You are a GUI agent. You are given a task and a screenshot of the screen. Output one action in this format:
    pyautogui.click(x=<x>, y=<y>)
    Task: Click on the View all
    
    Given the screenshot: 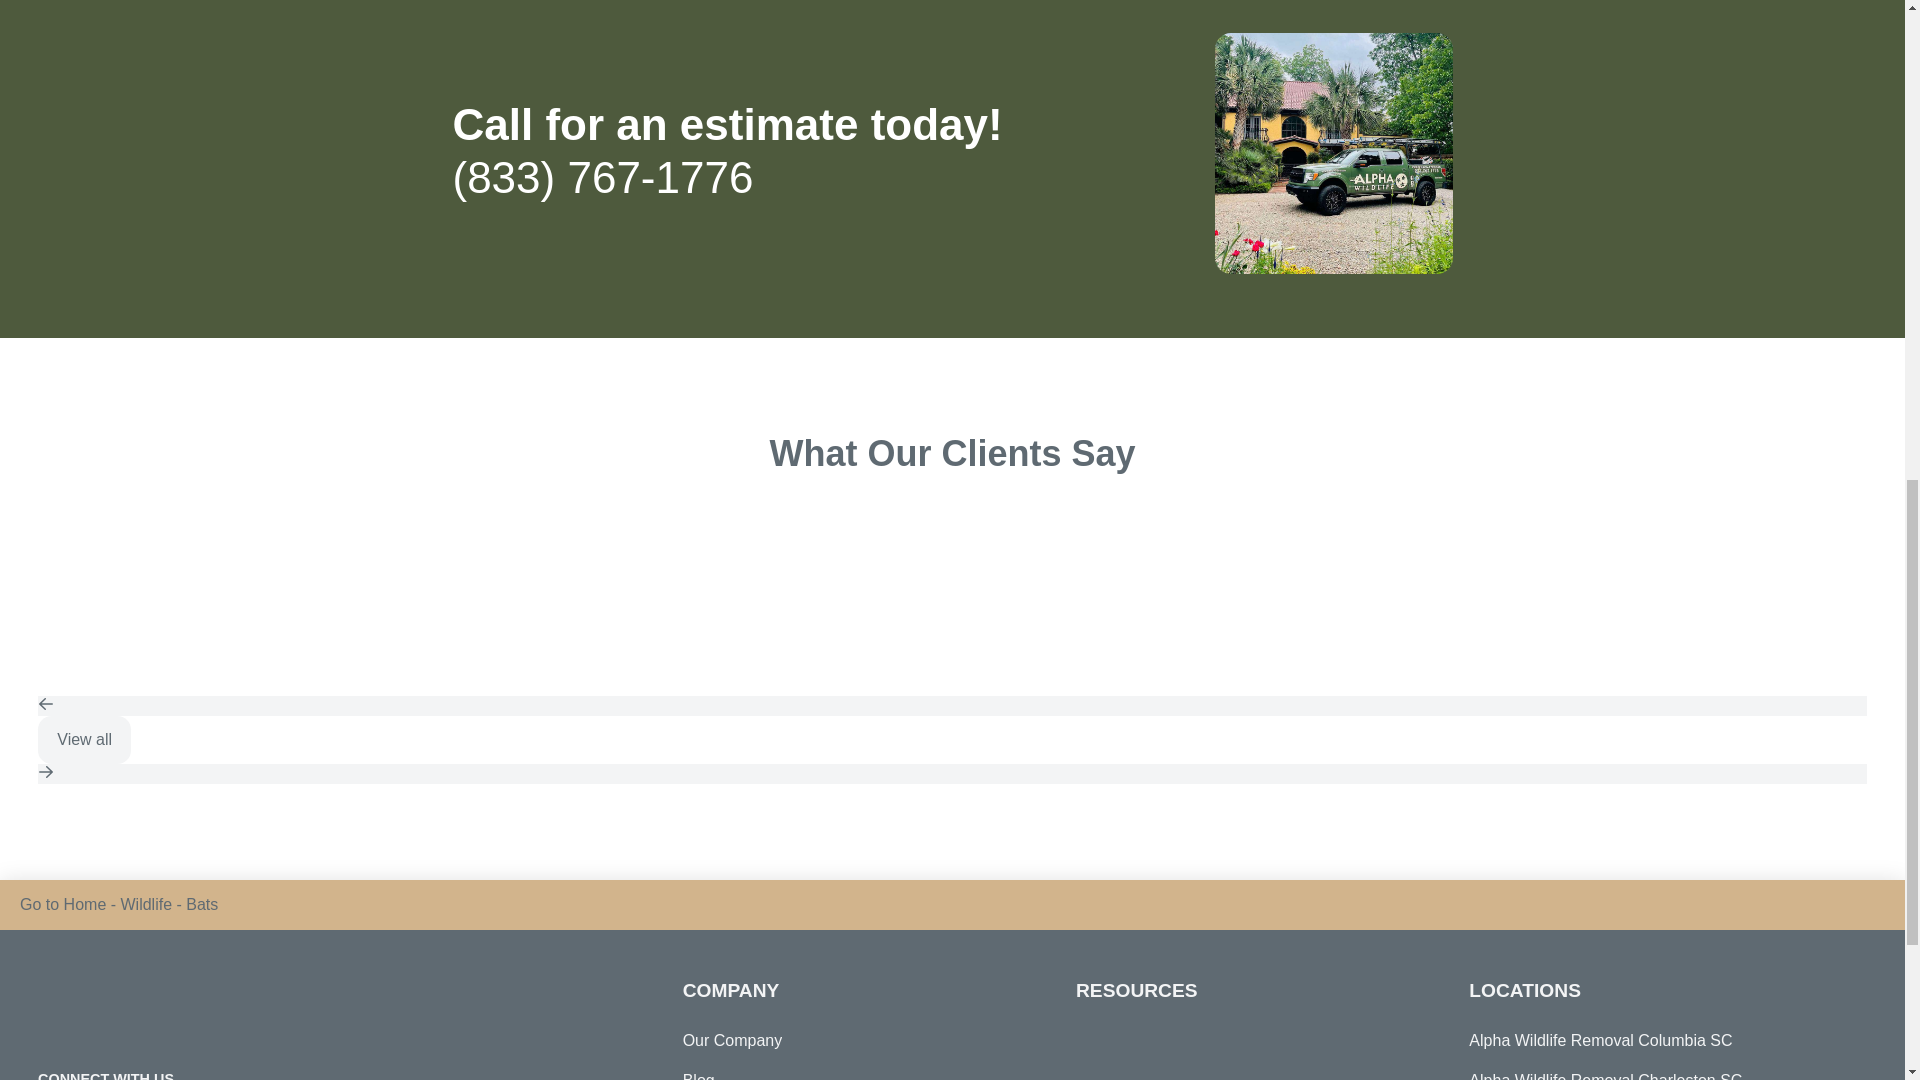 What is the action you would take?
    pyautogui.click(x=84, y=740)
    